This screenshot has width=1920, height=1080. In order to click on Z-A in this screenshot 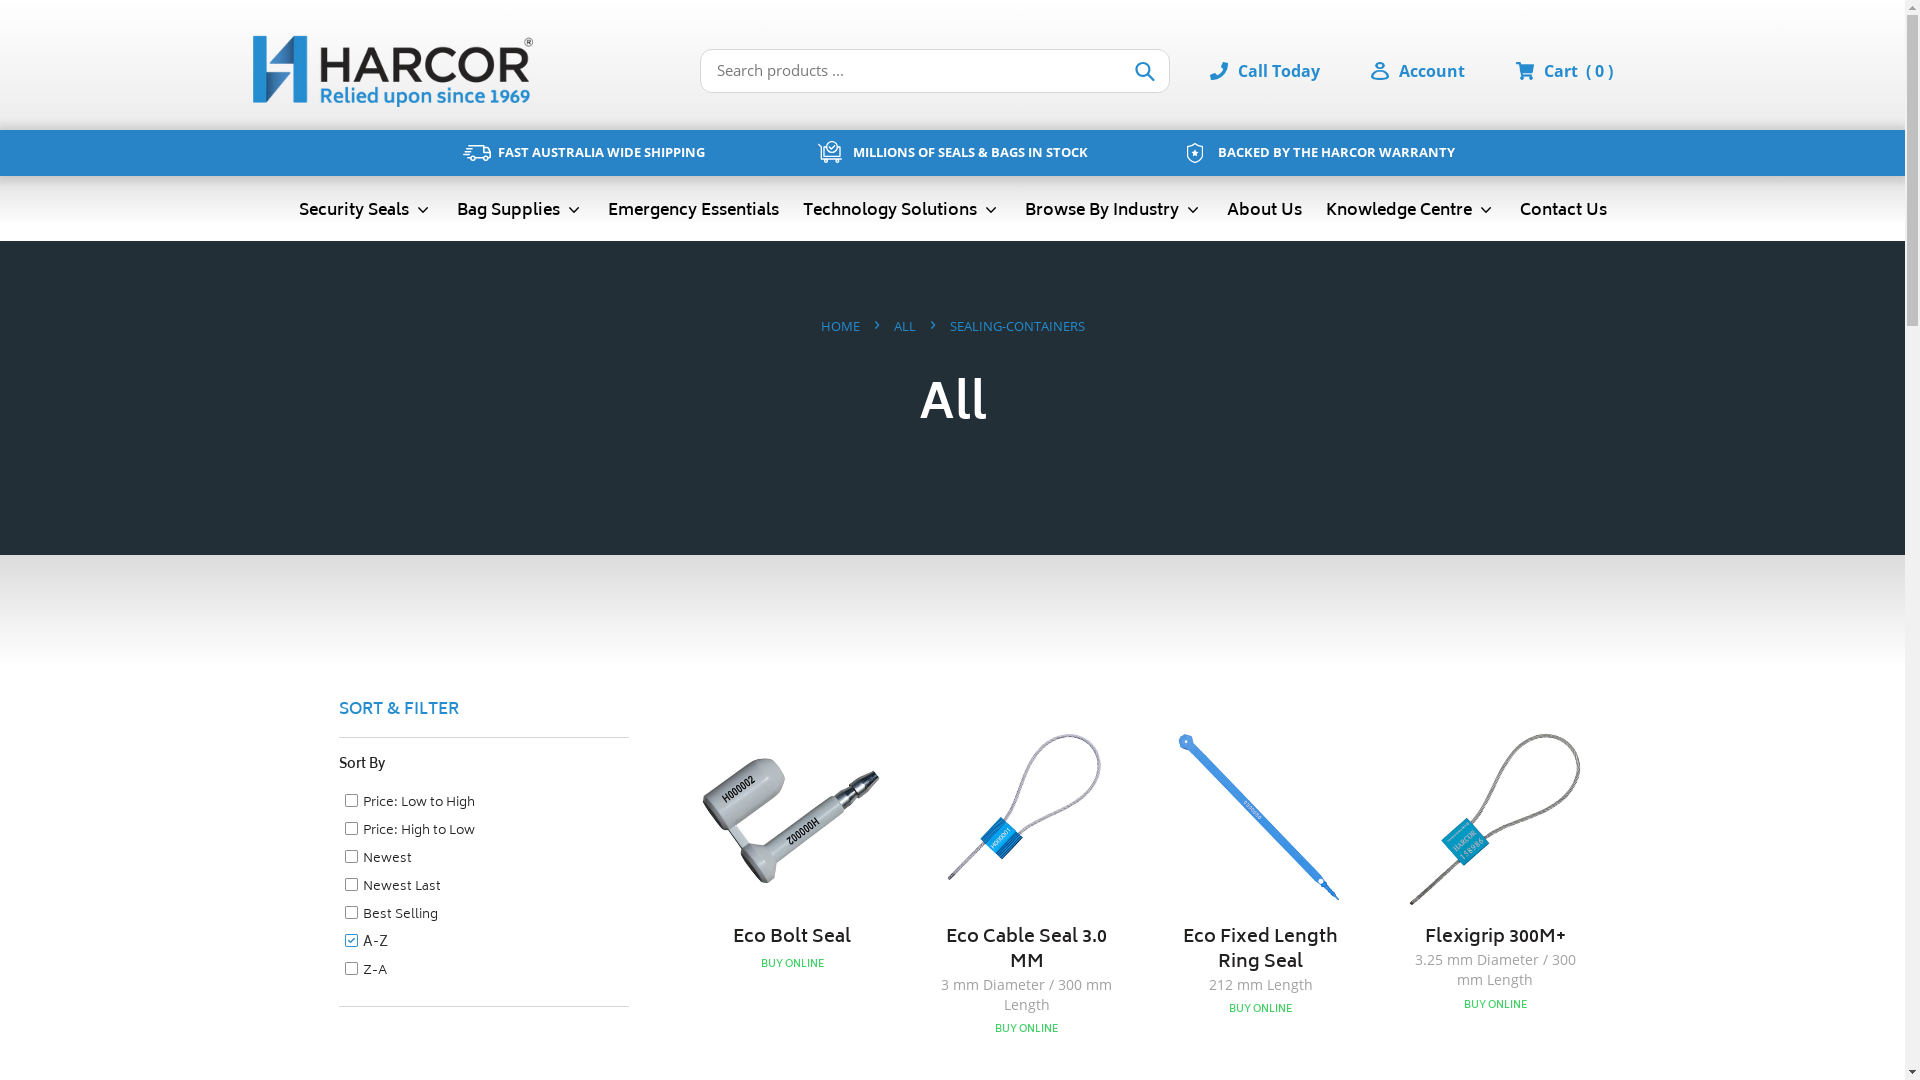, I will do `click(365, 972)`.